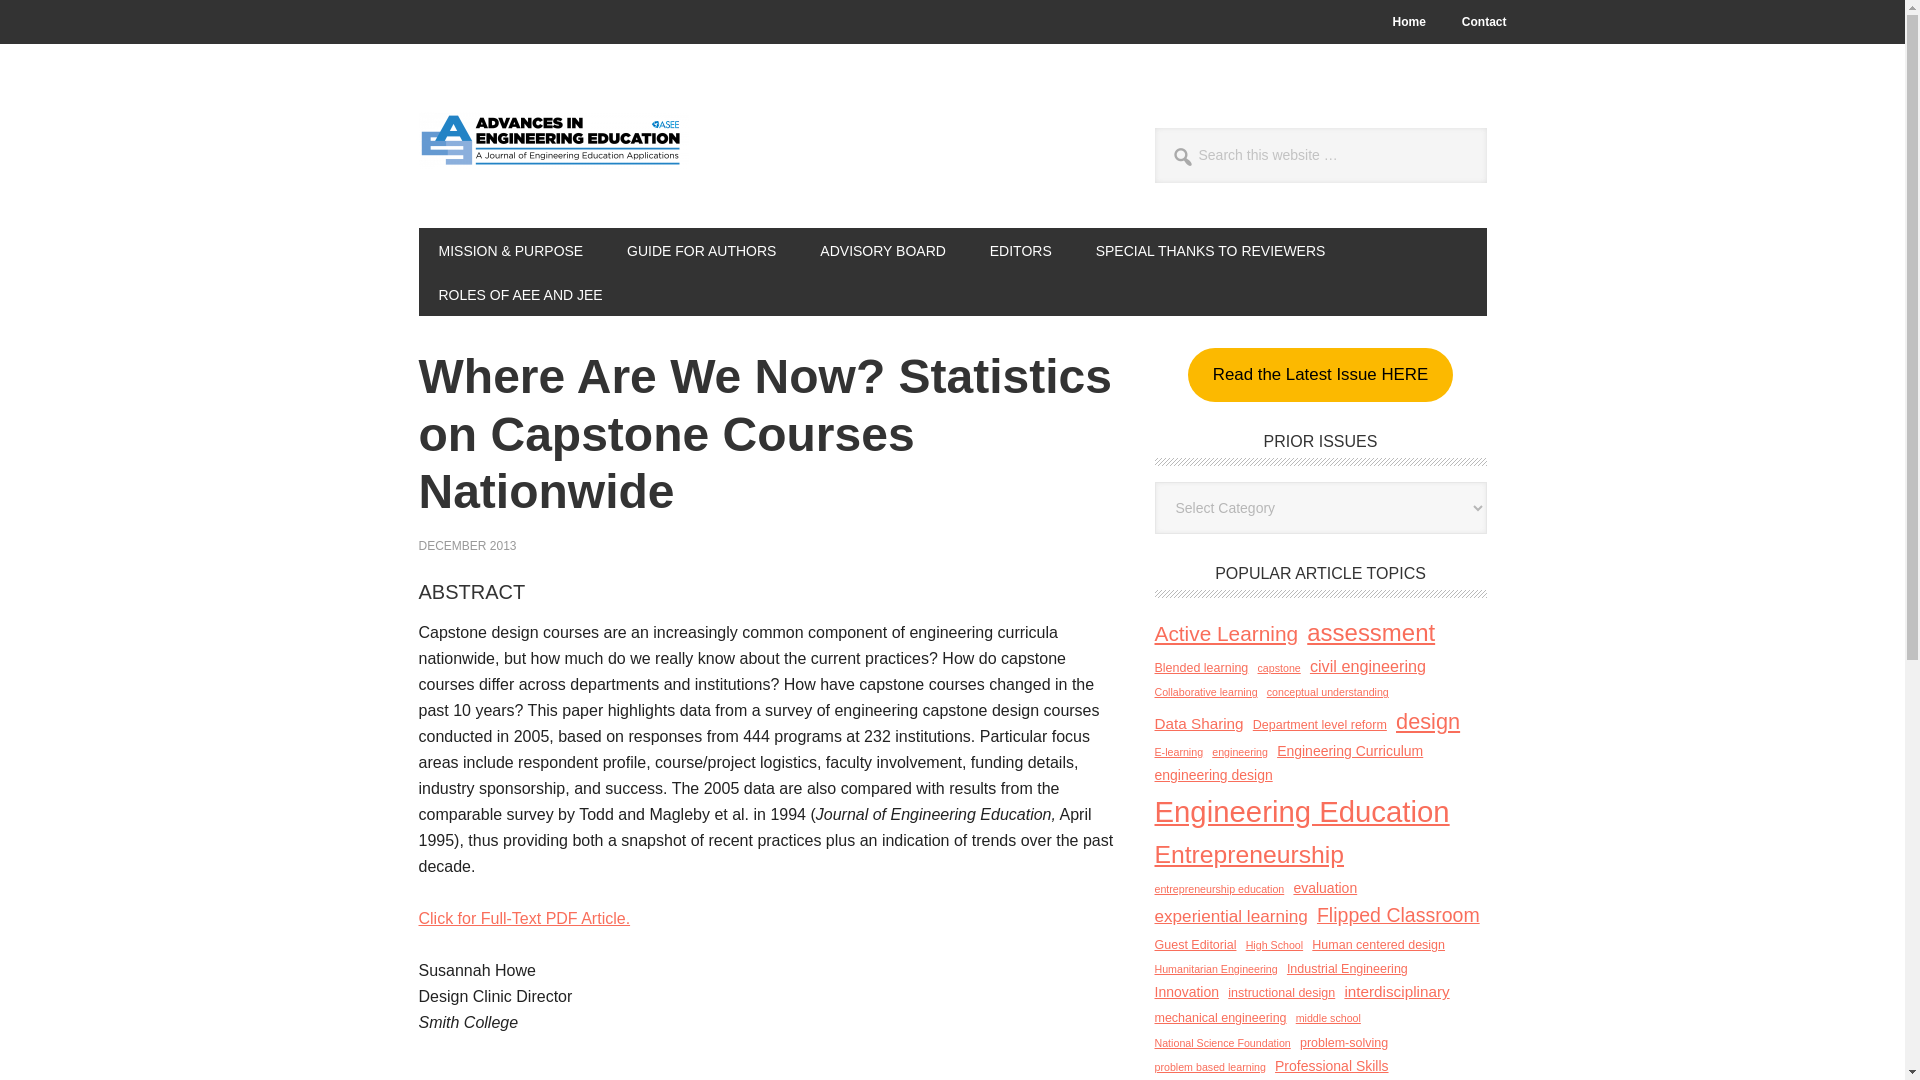 Image resolution: width=1920 pixels, height=1080 pixels. I want to click on evaluation, so click(1324, 888).